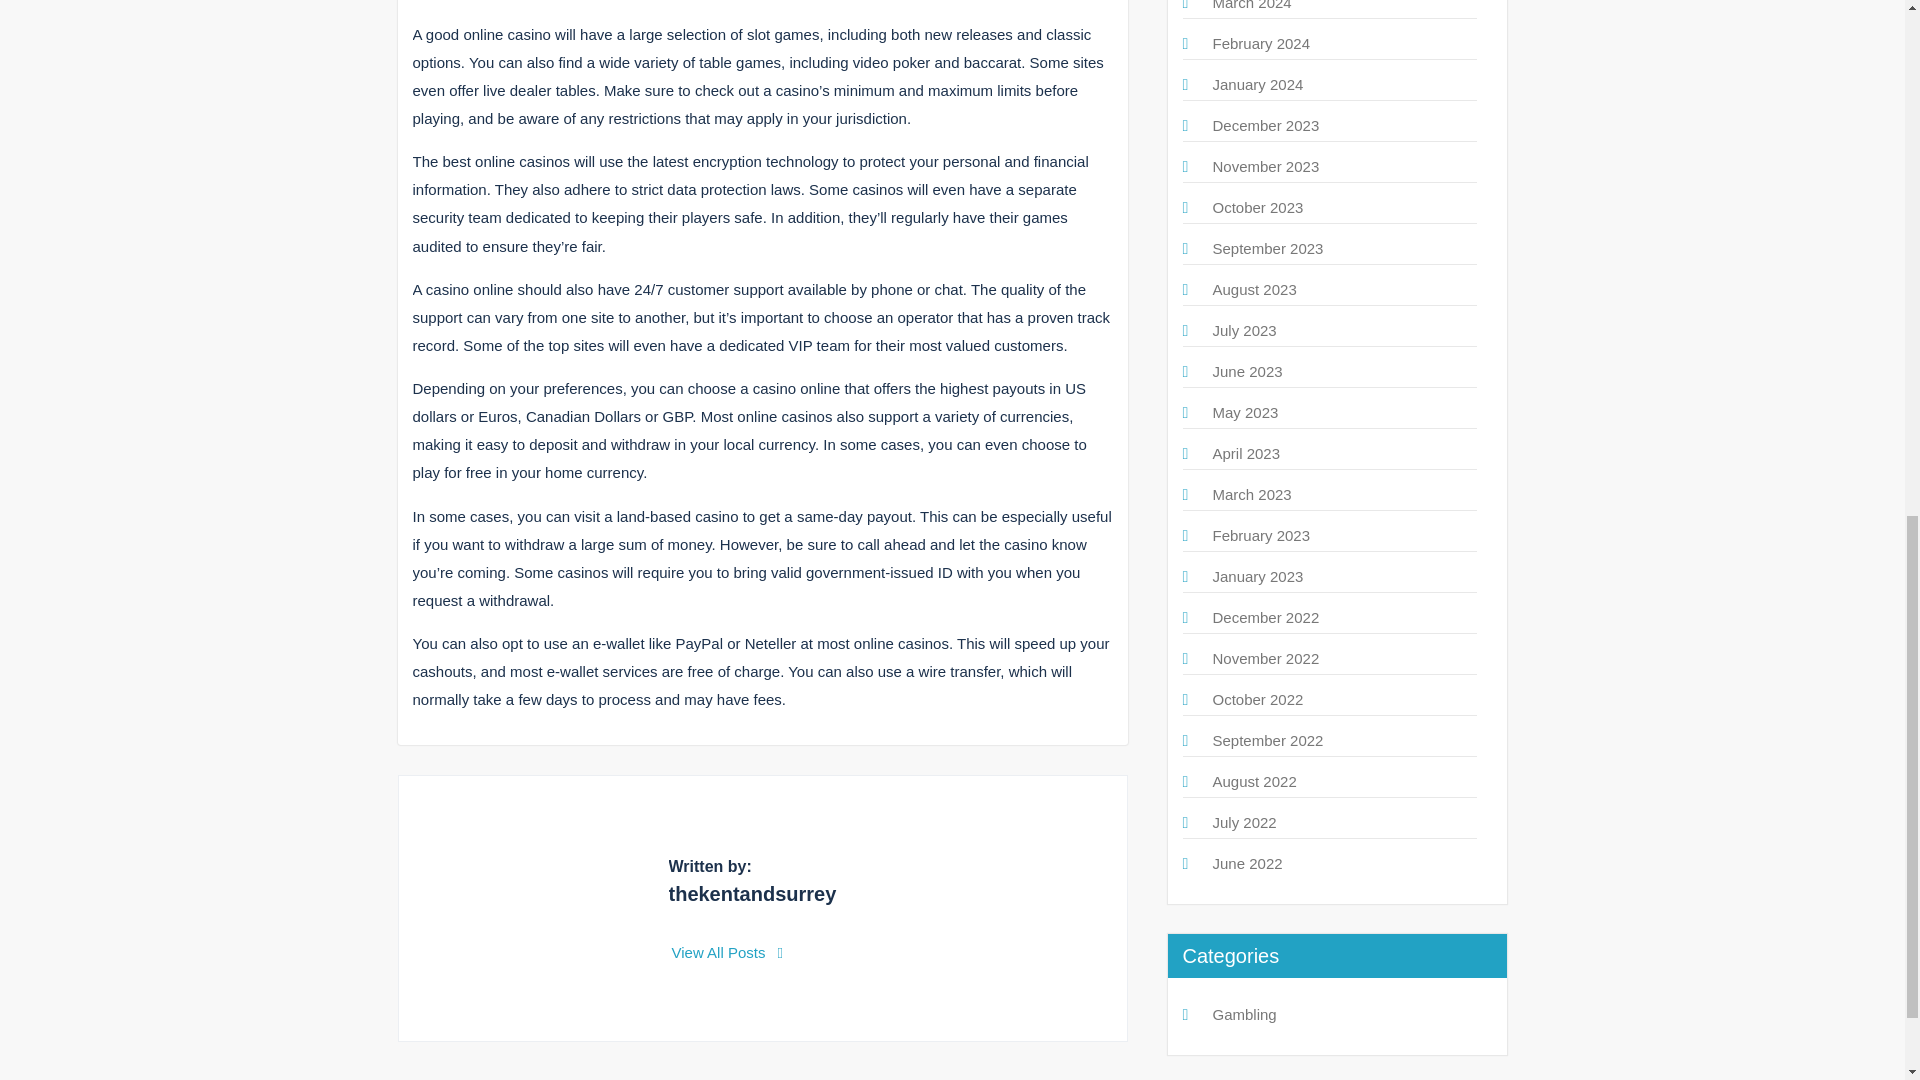 The width and height of the screenshot is (1920, 1080). I want to click on View All Posts, so click(728, 952).